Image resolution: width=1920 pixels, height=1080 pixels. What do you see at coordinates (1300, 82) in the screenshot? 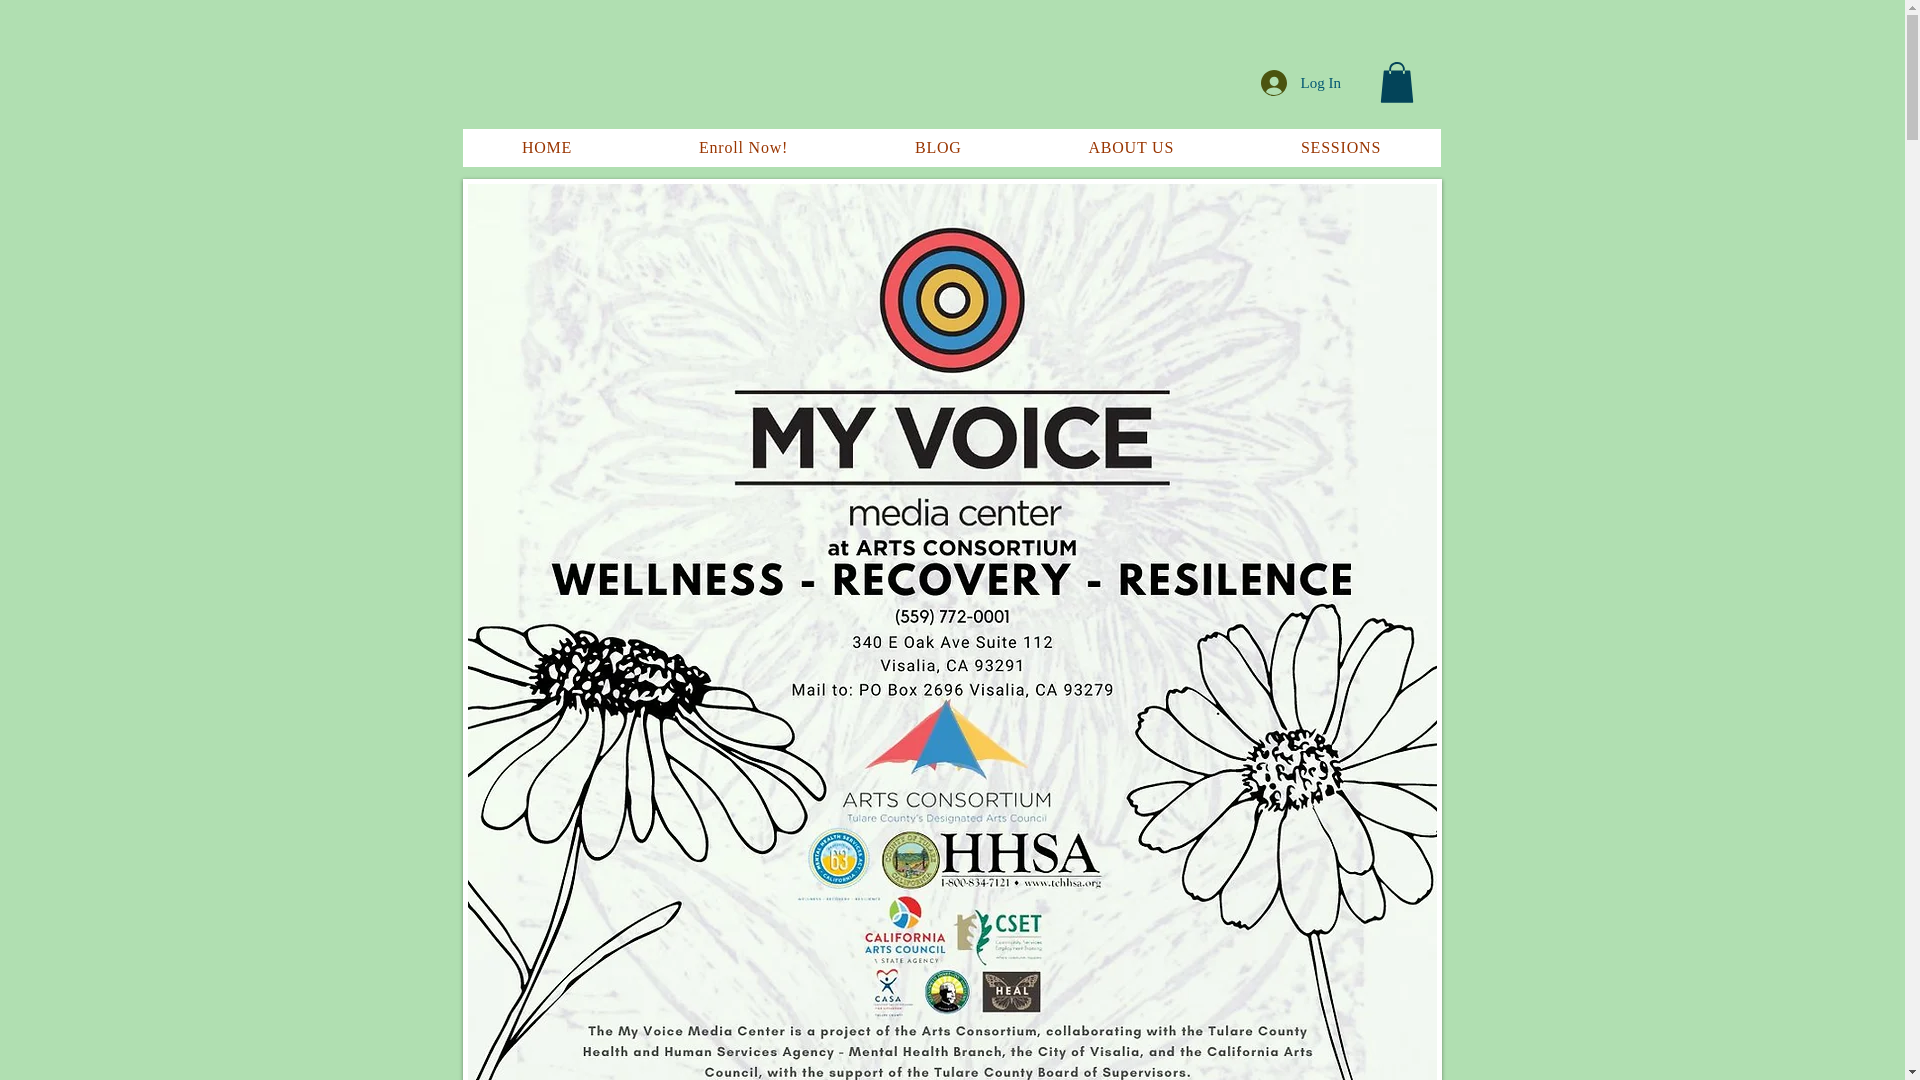
I see `Log In` at bounding box center [1300, 82].